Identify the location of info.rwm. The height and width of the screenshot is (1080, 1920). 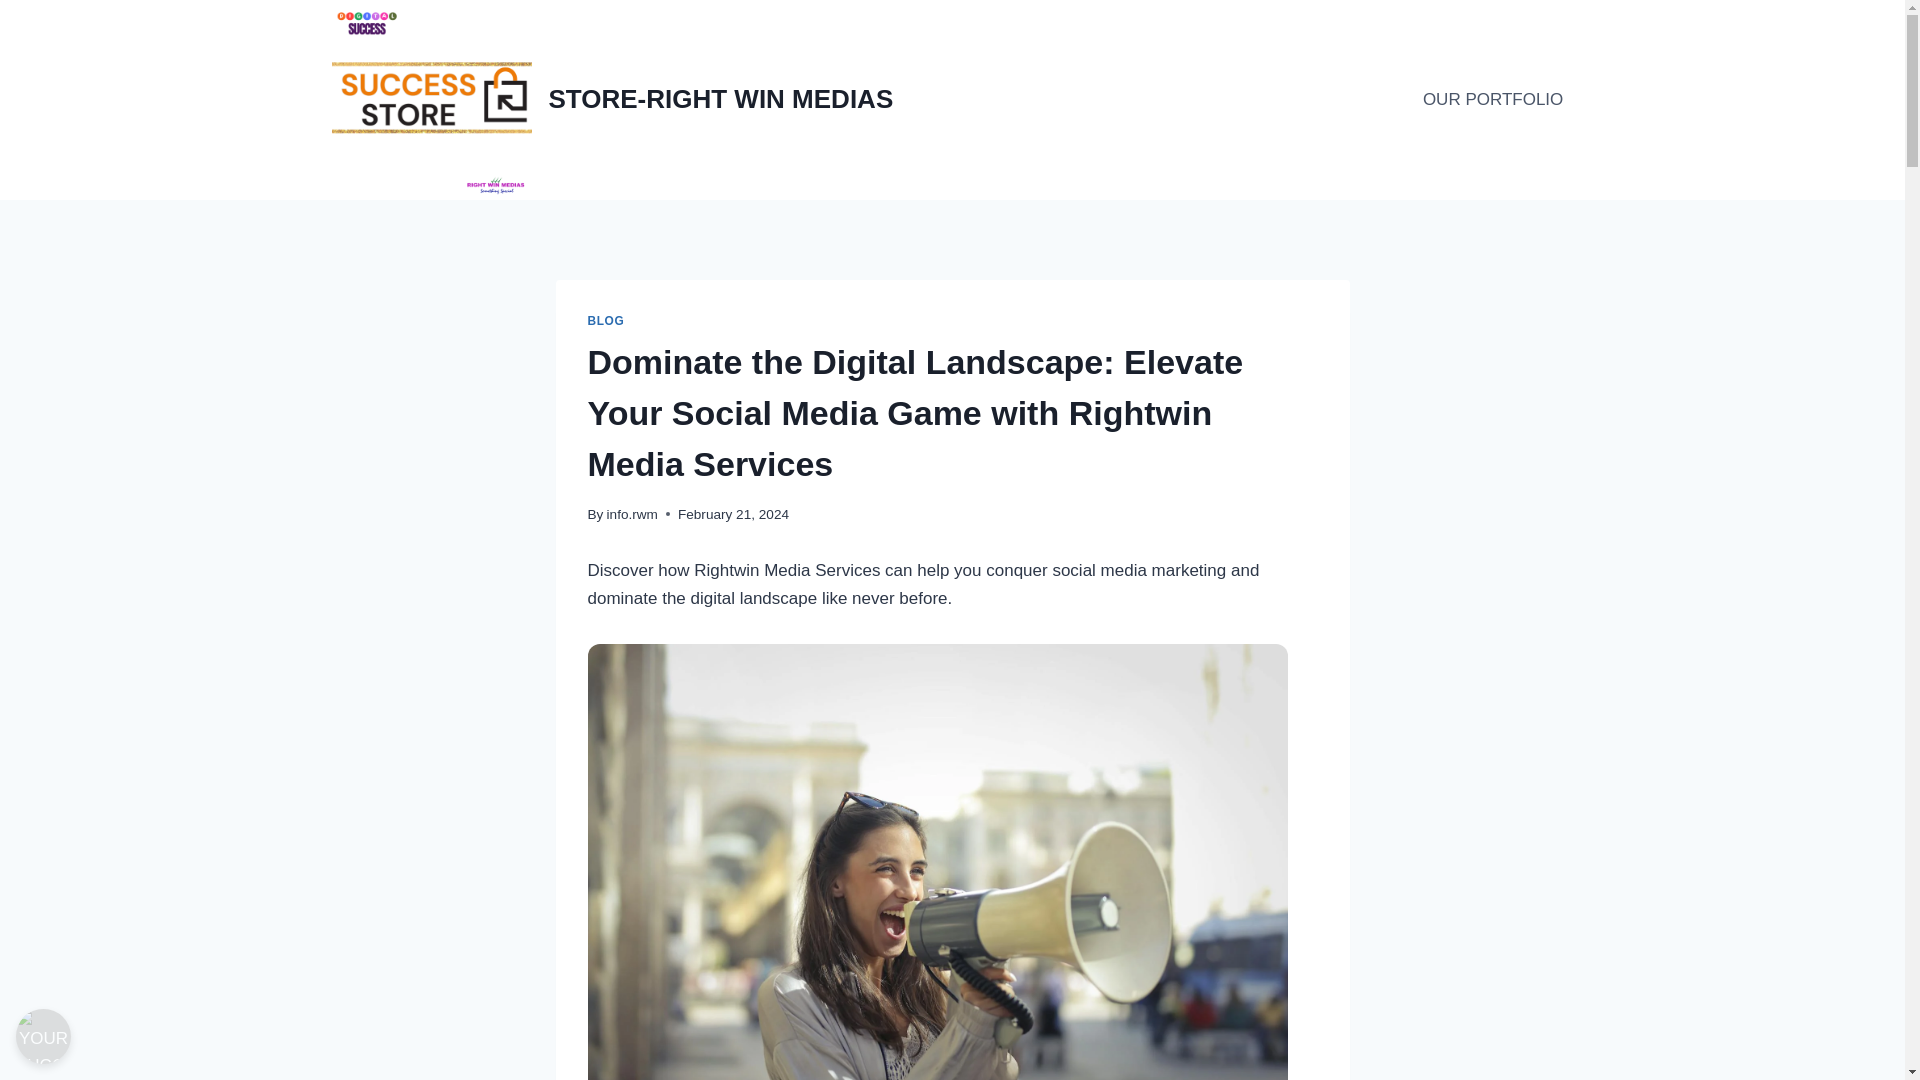
(632, 514).